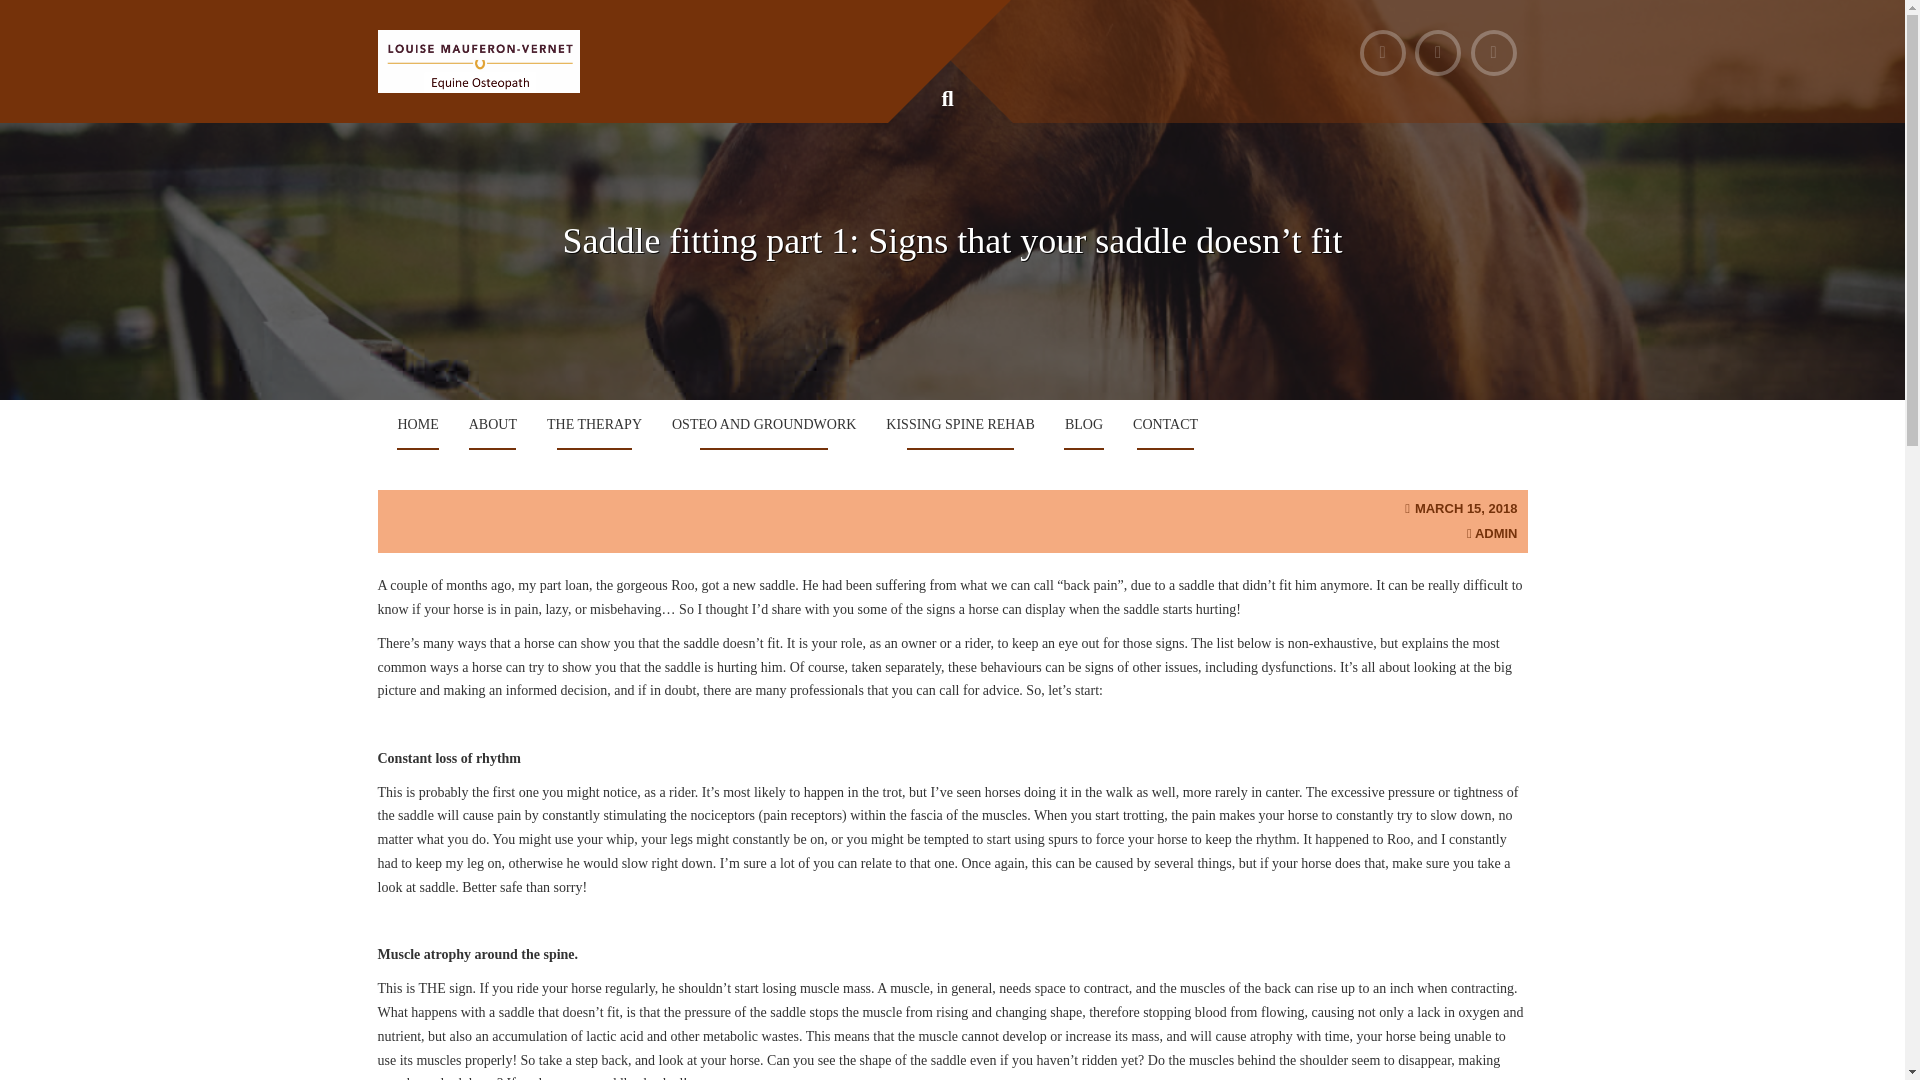  I want to click on OSTEO AND GROUNDWORK, so click(764, 424).